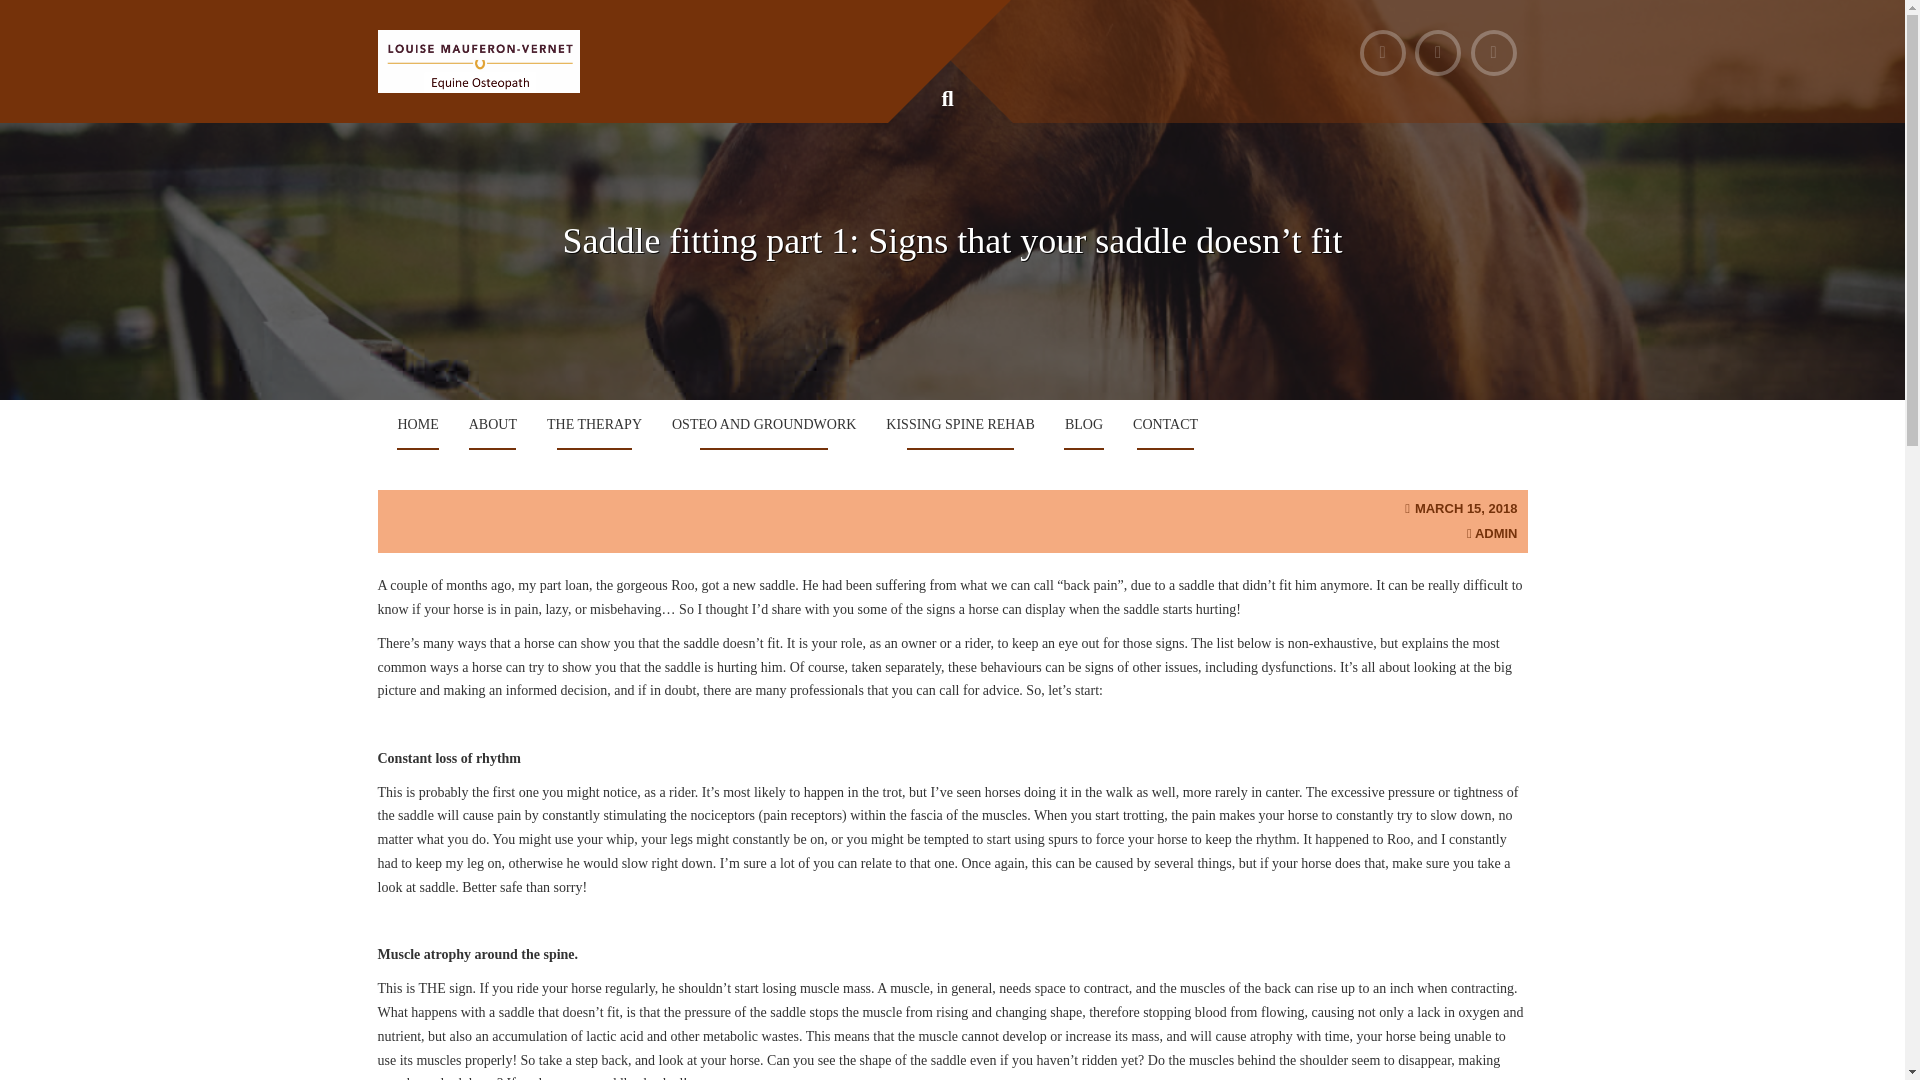  I want to click on OSTEO AND GROUNDWORK, so click(764, 424).